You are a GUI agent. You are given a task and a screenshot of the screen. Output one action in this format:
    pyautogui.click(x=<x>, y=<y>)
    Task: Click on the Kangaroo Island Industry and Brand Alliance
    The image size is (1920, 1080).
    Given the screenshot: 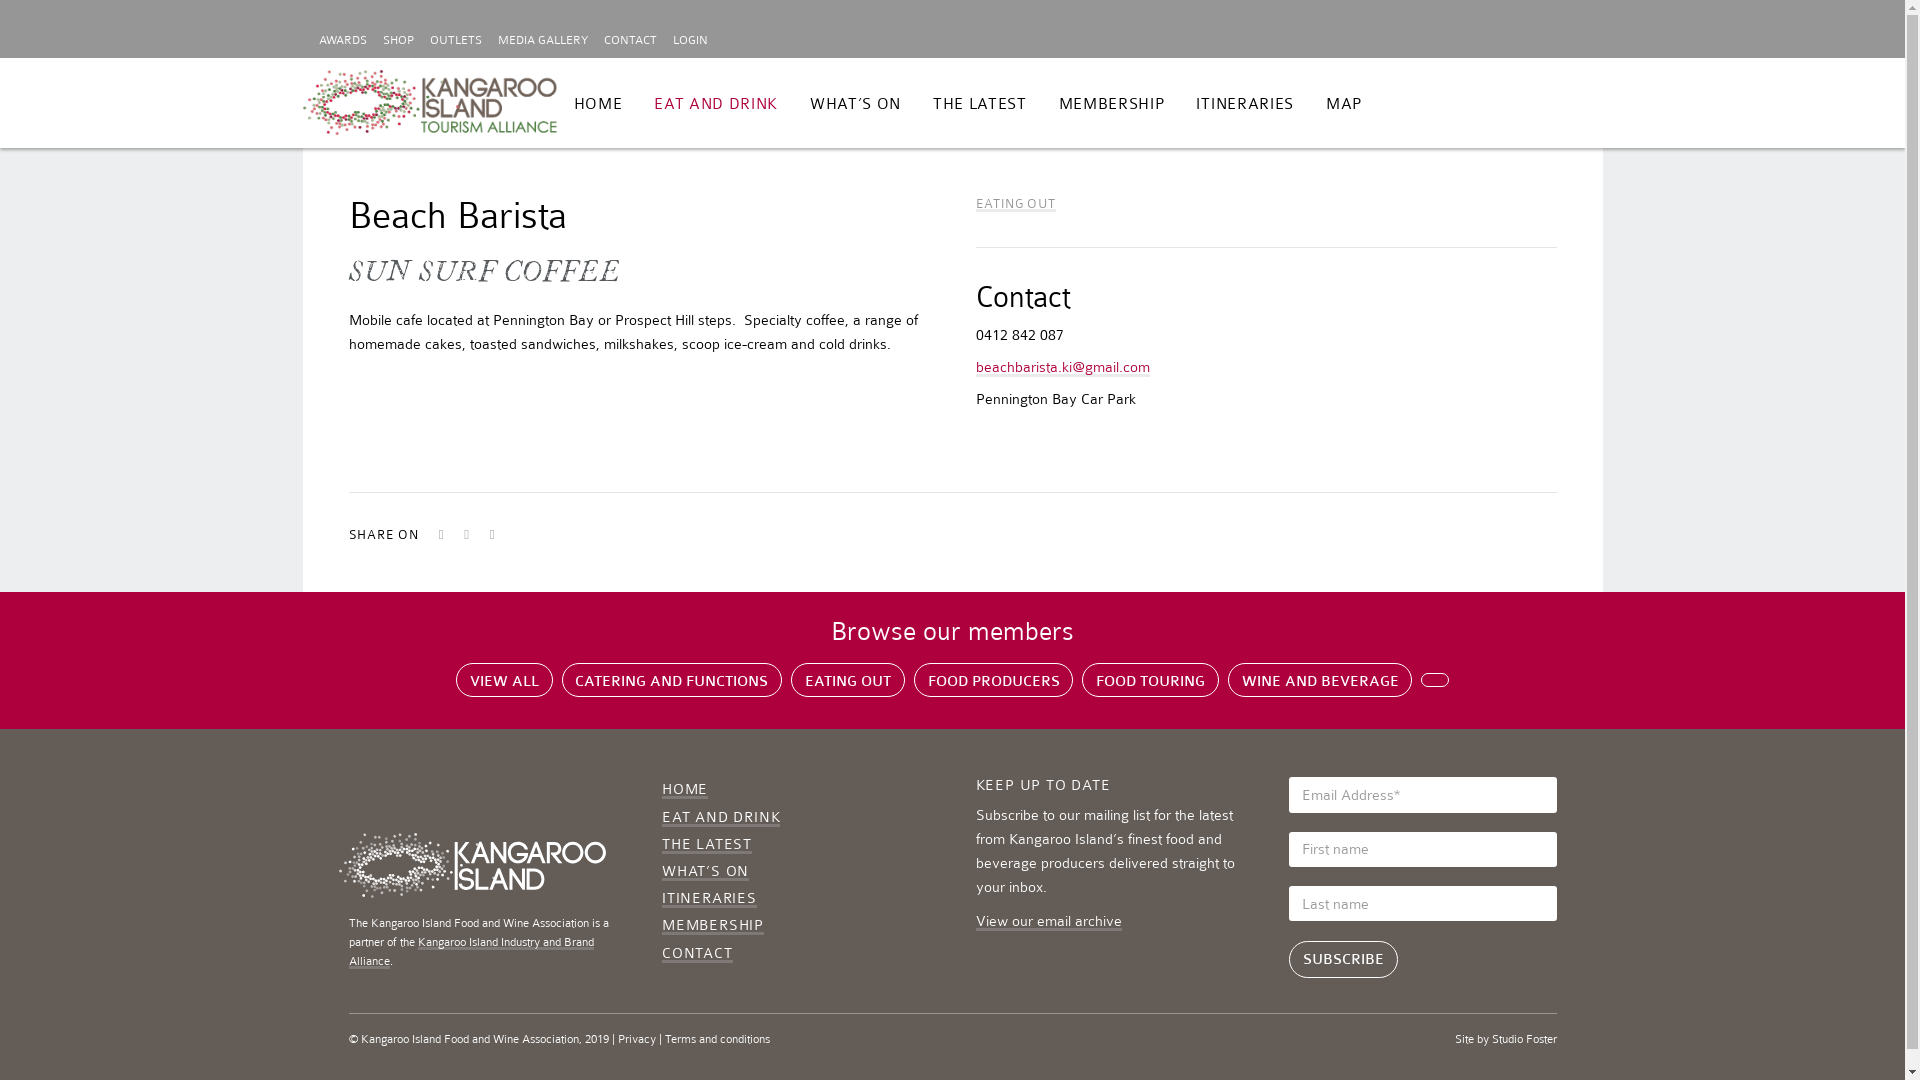 What is the action you would take?
    pyautogui.click(x=470, y=952)
    